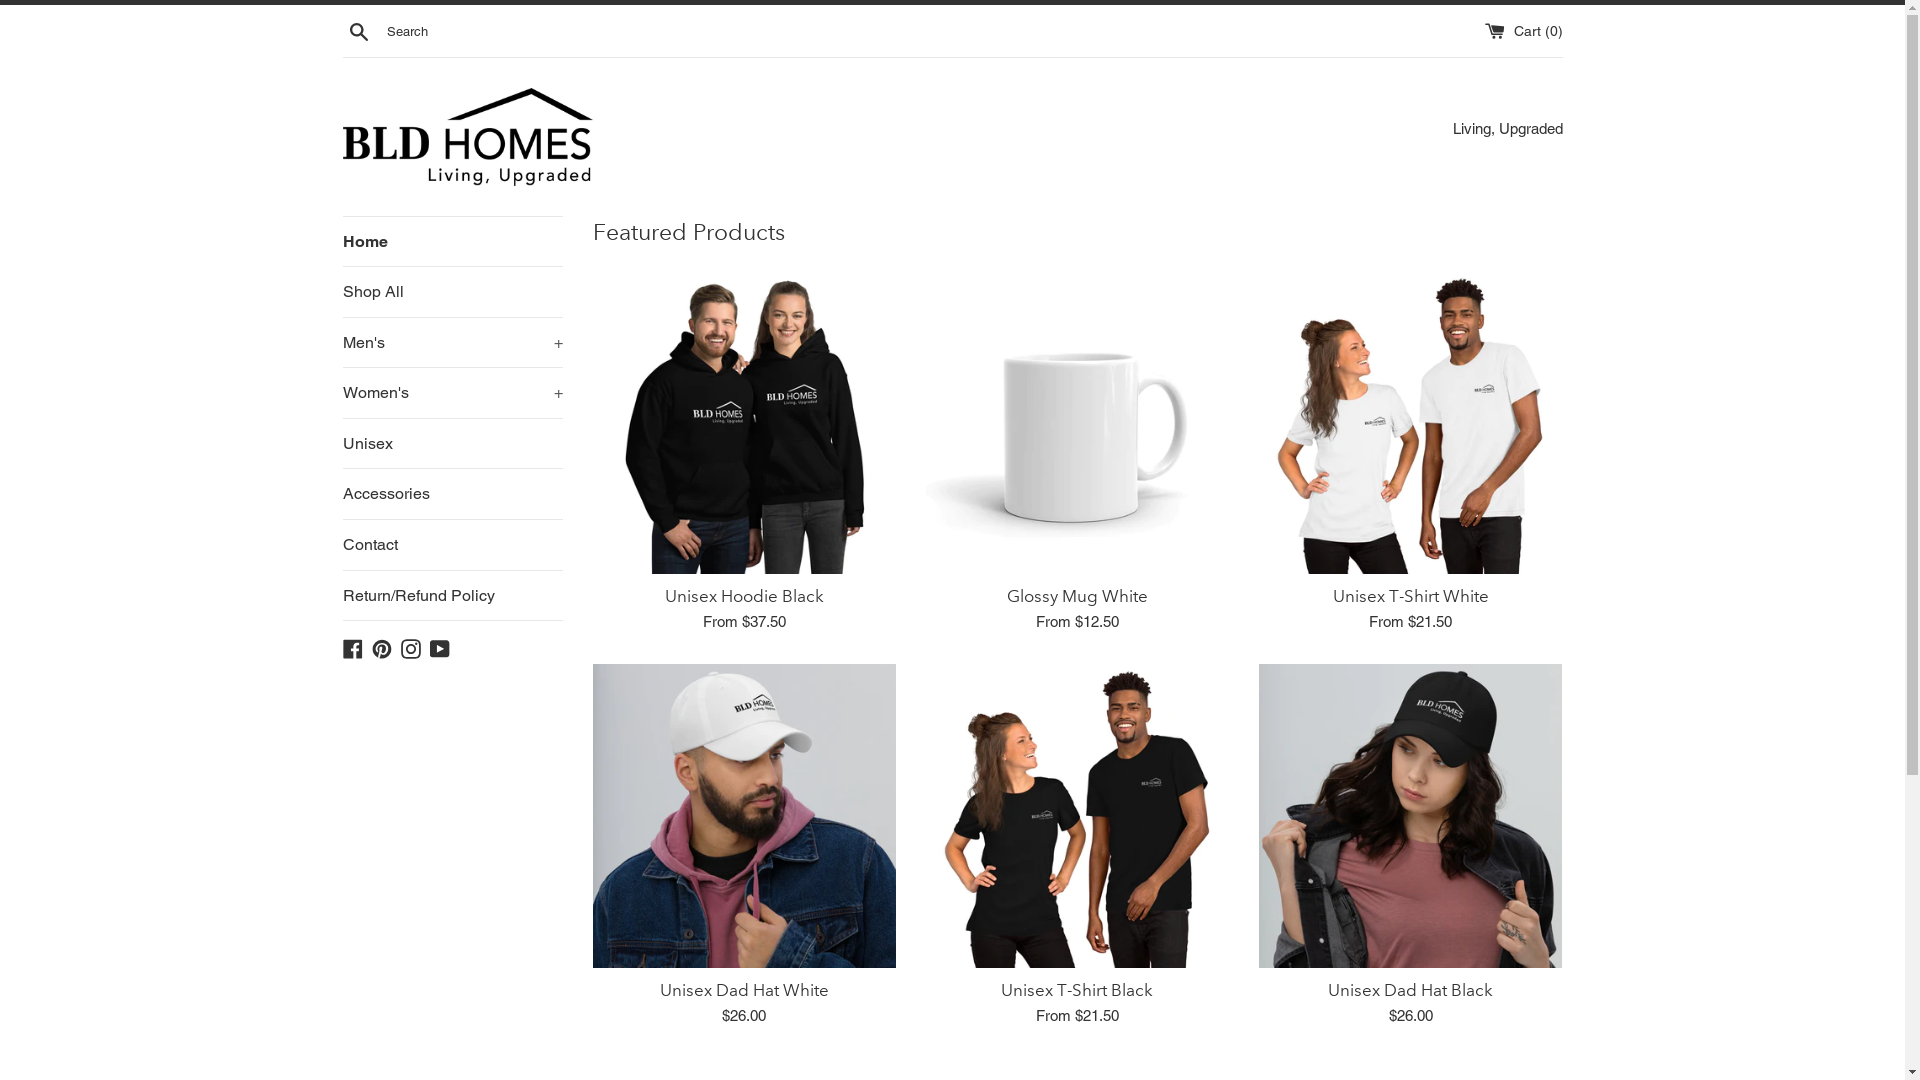 Image resolution: width=1920 pixels, height=1080 pixels. Describe the element at coordinates (1523, 30) in the screenshot. I see `Cart (0)` at that location.